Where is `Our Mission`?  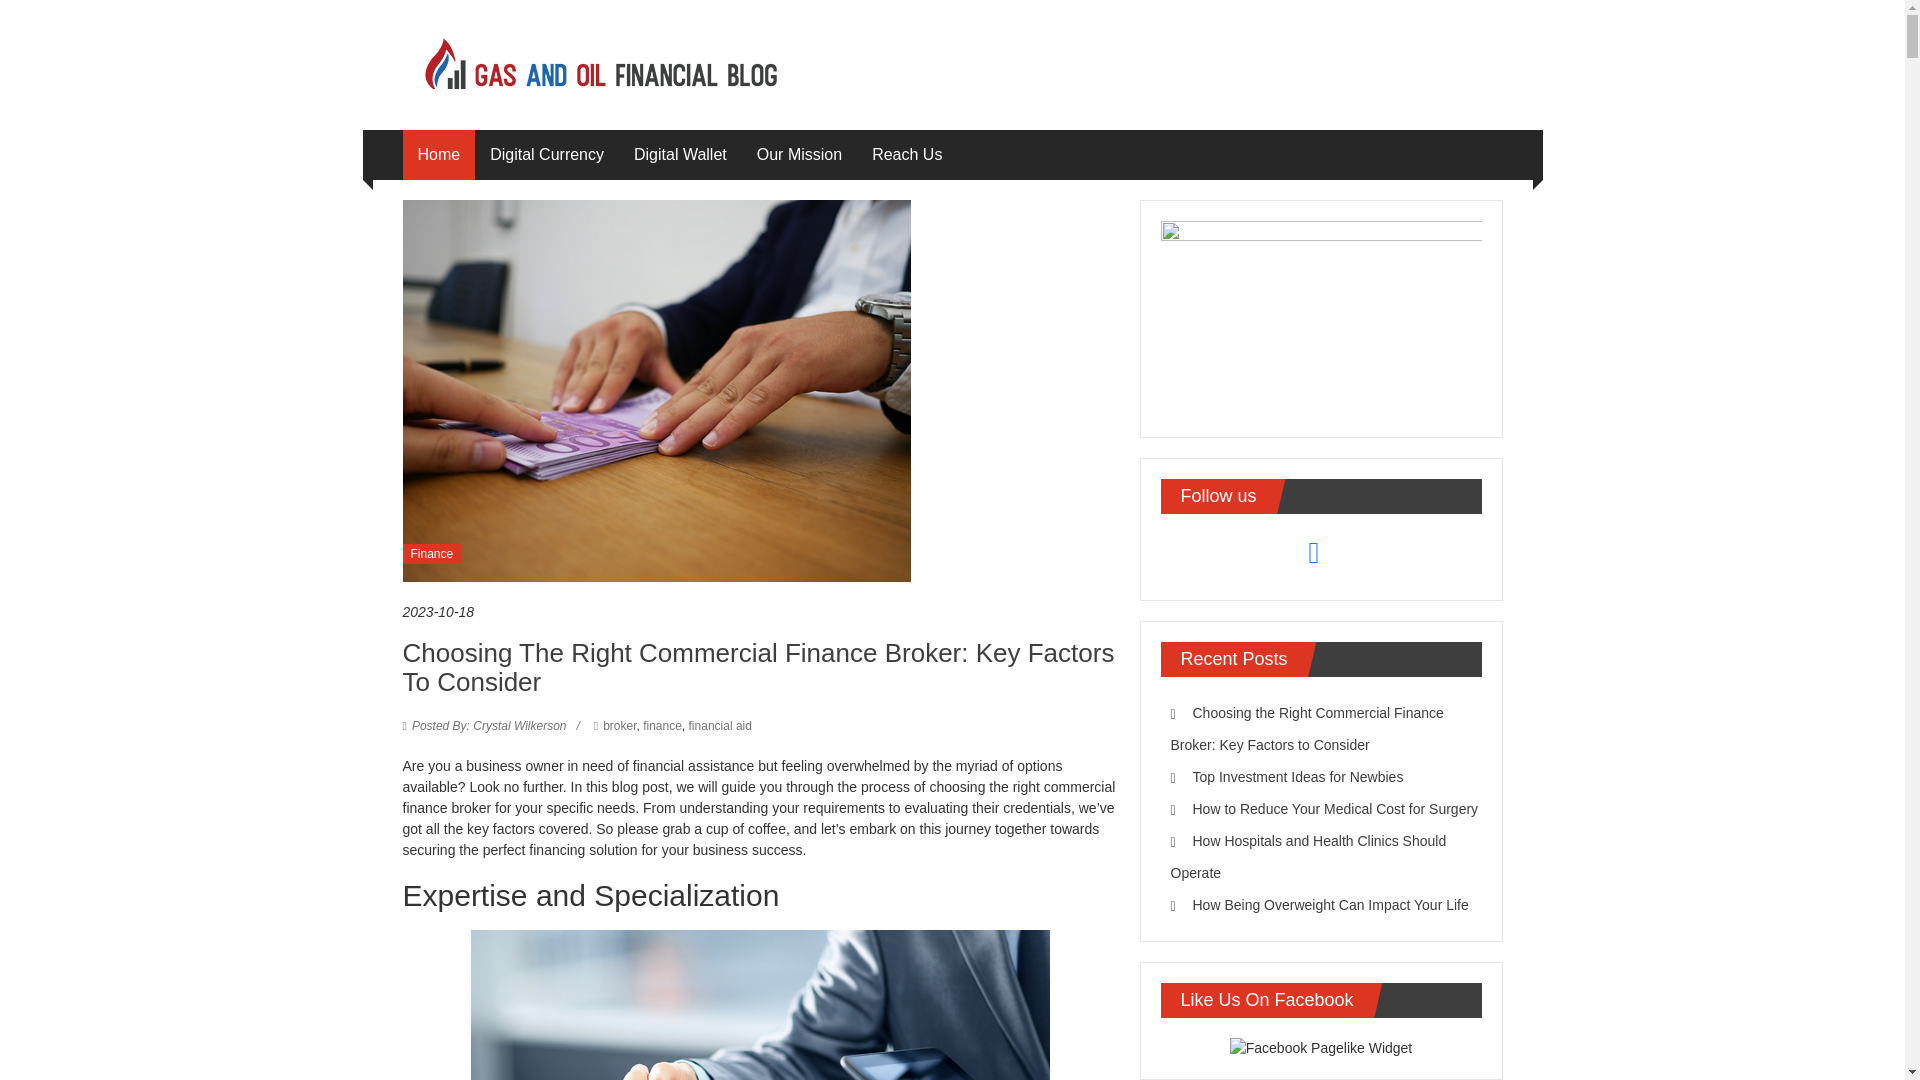 Our Mission is located at coordinates (799, 154).